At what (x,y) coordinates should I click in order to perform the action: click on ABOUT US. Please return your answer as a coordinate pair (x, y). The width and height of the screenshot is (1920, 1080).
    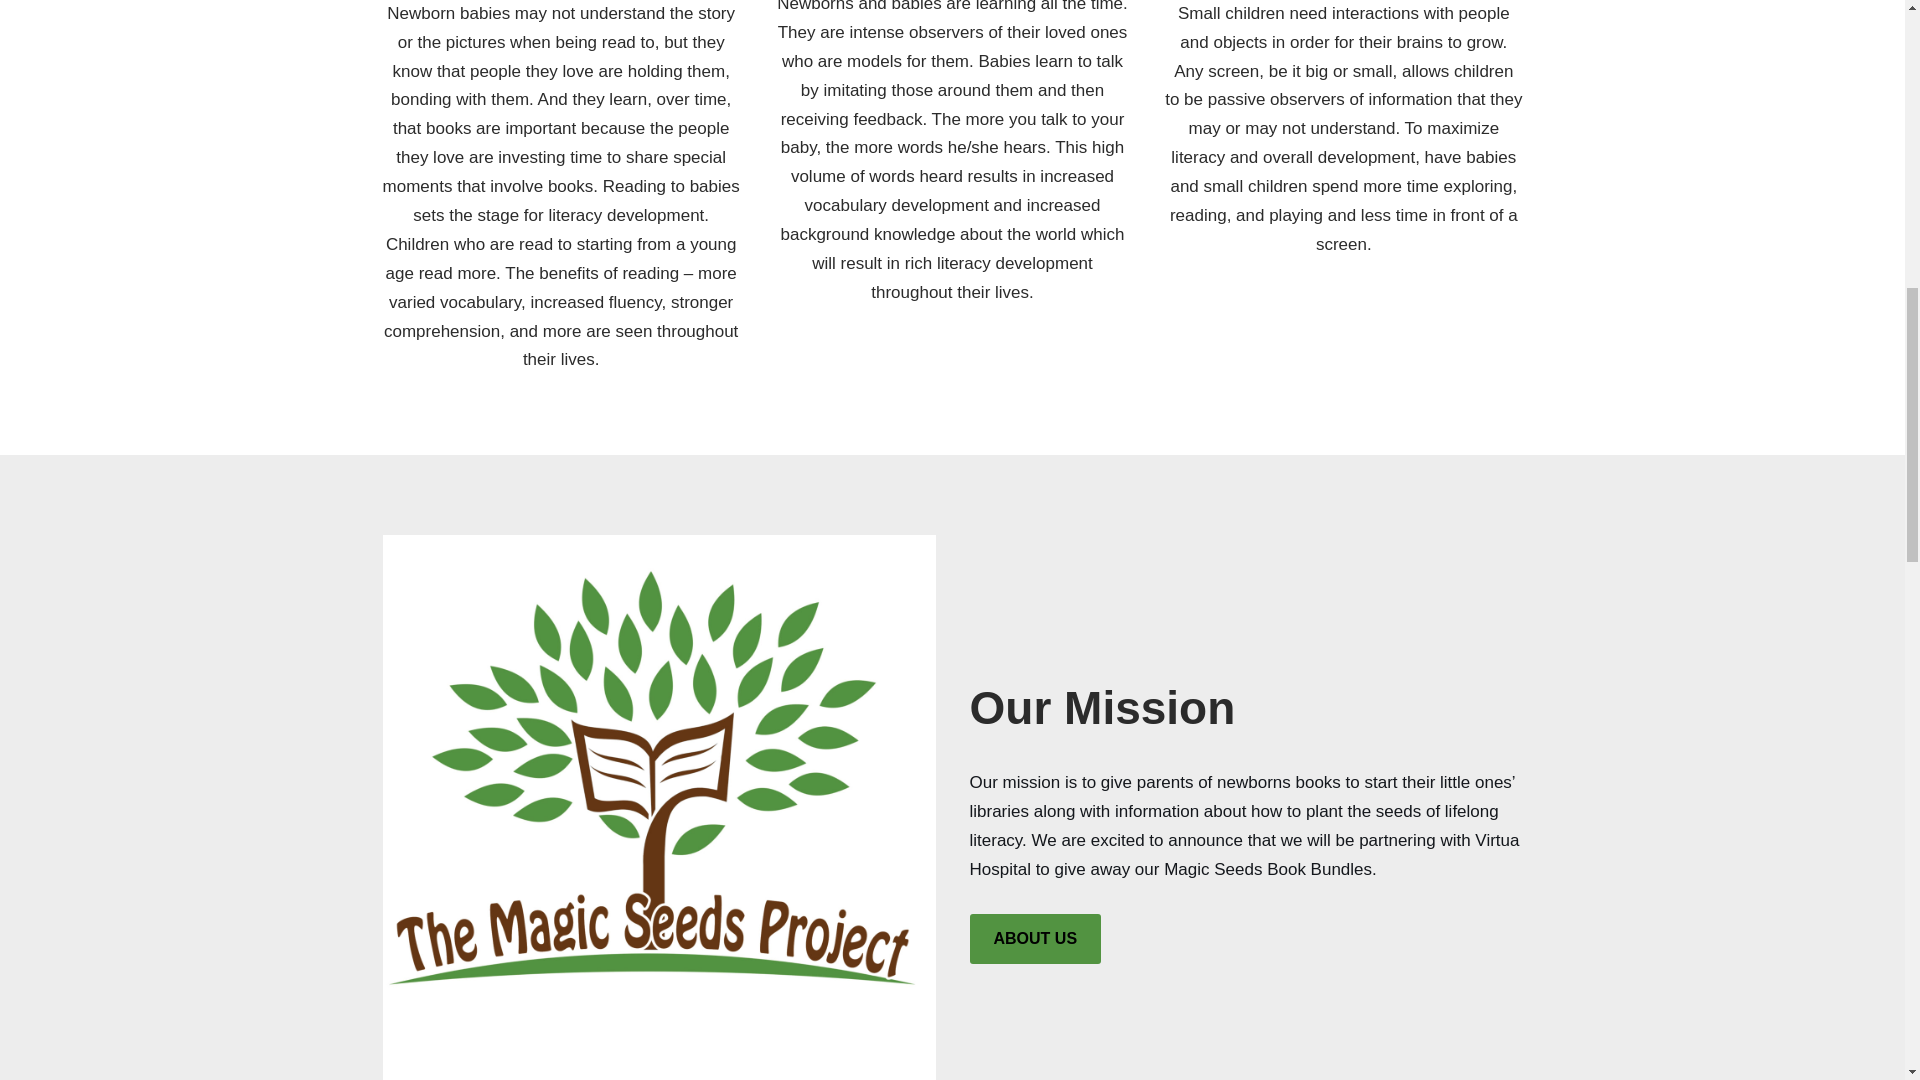
    Looking at the image, I should click on (1036, 938).